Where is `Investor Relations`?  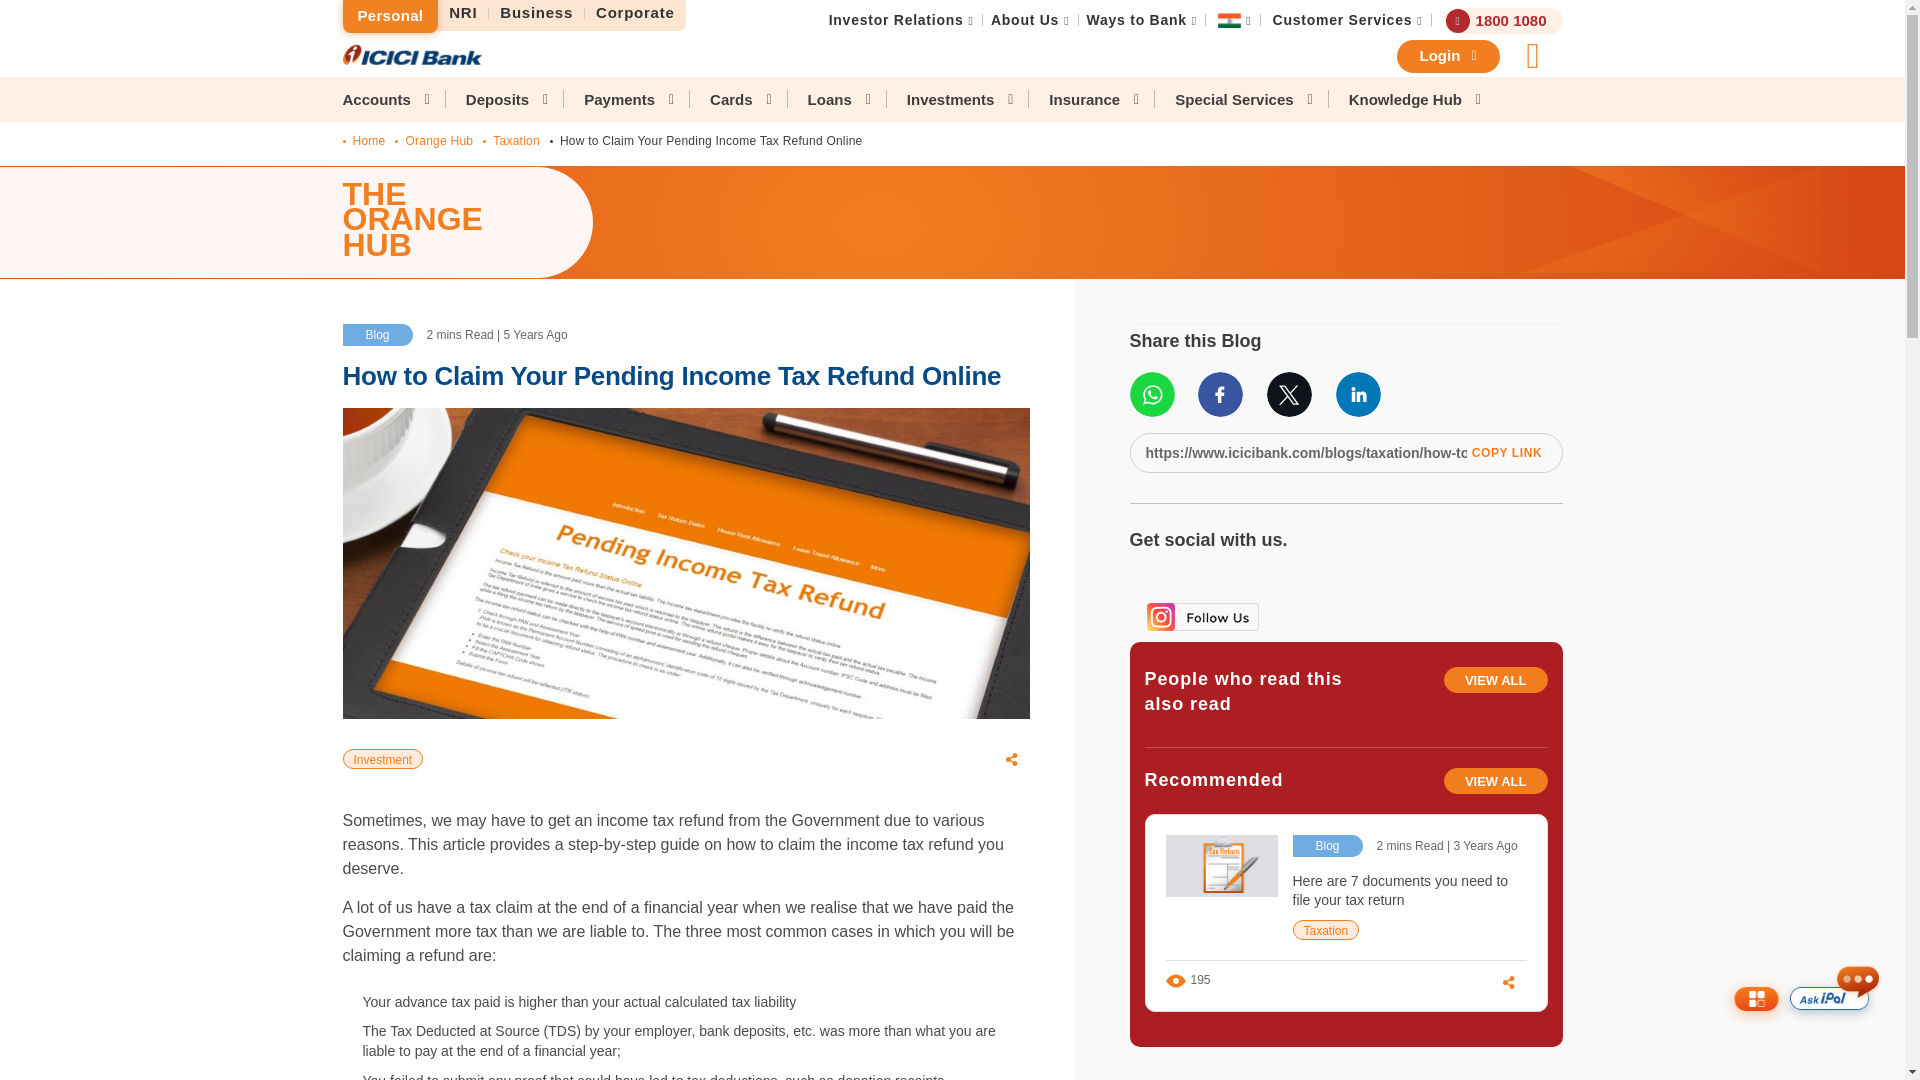
Investor Relations is located at coordinates (896, 20).